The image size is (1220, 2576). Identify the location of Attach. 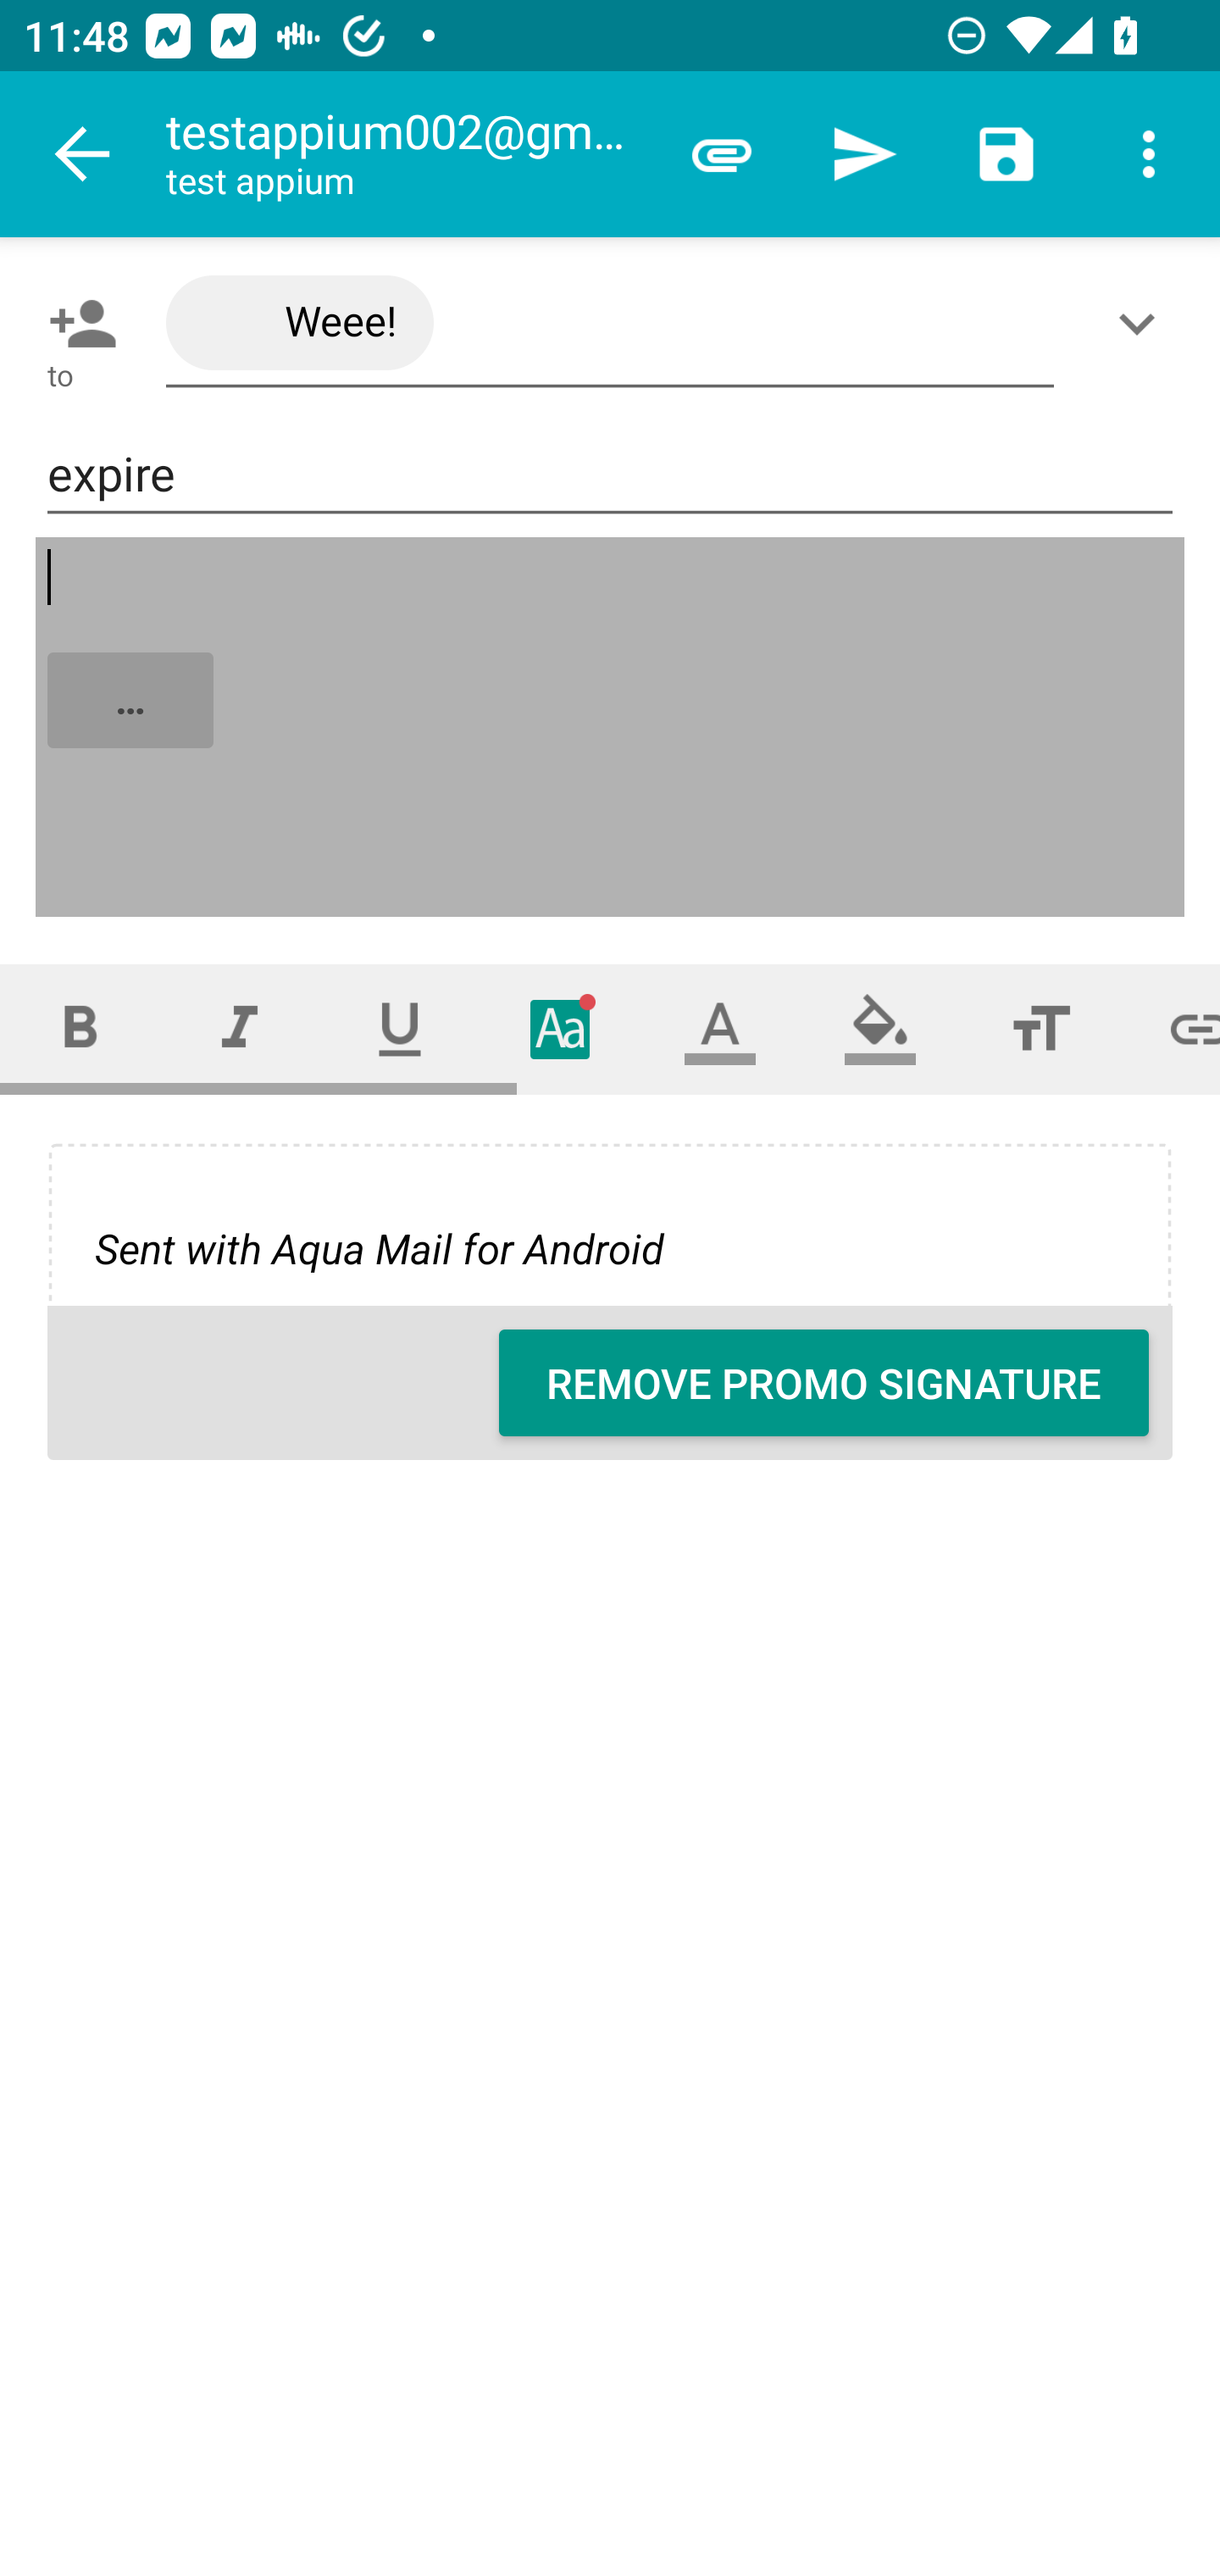
(722, 154).